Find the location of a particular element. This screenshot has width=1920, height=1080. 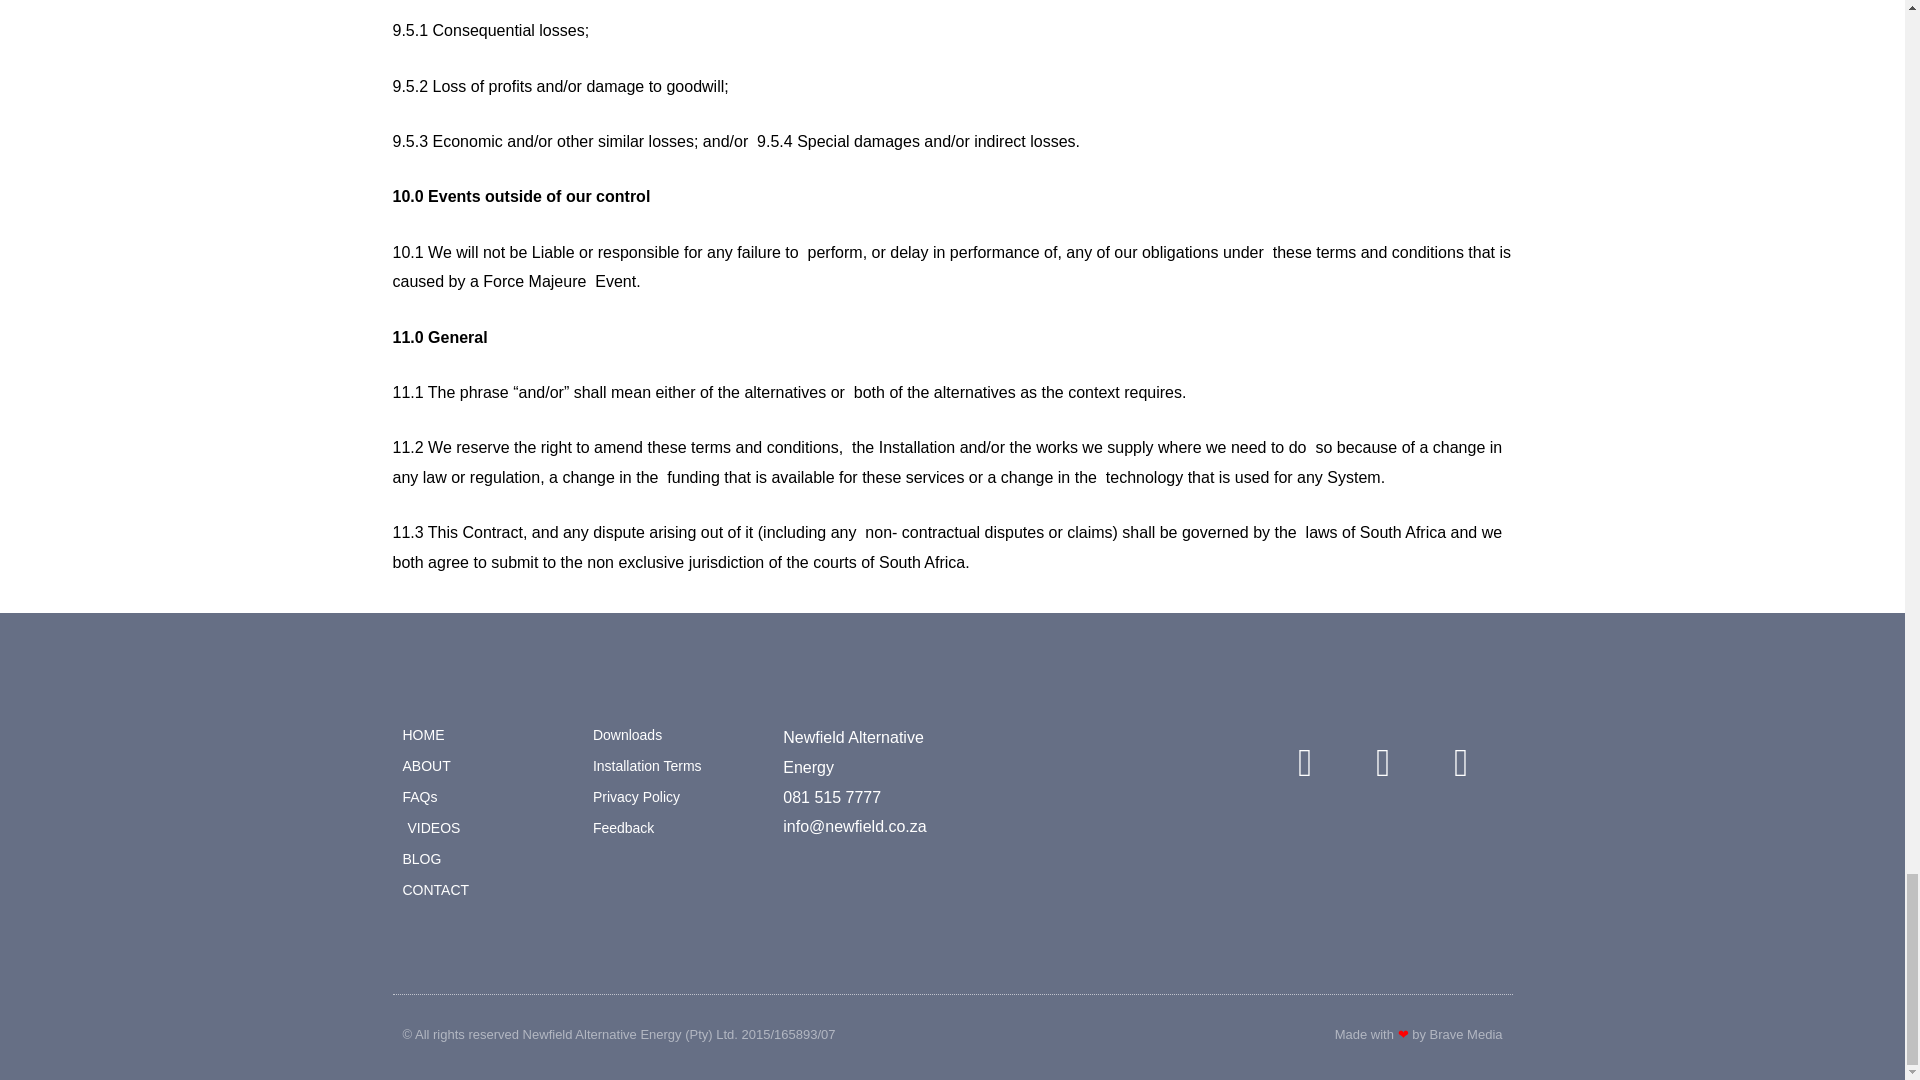

Downloads is located at coordinates (678, 736).